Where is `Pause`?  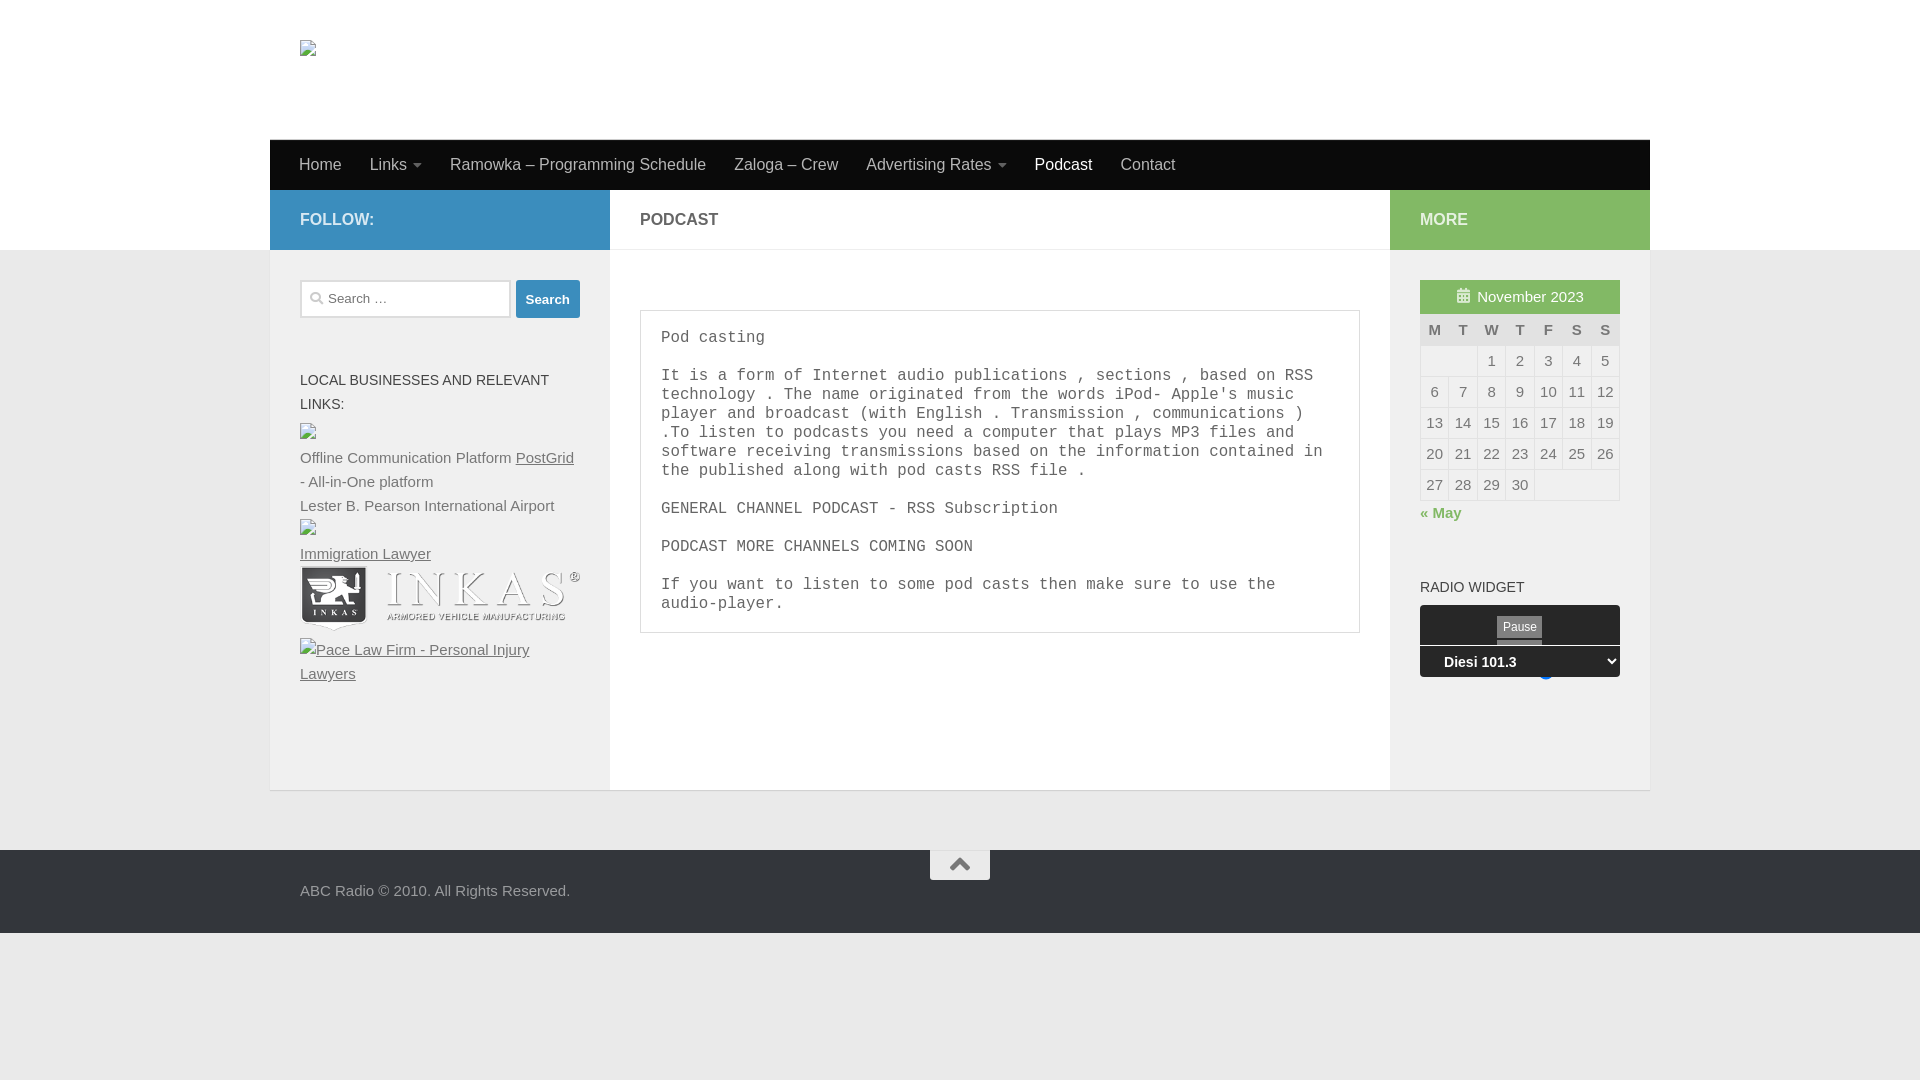
Pause is located at coordinates (1520, 627).